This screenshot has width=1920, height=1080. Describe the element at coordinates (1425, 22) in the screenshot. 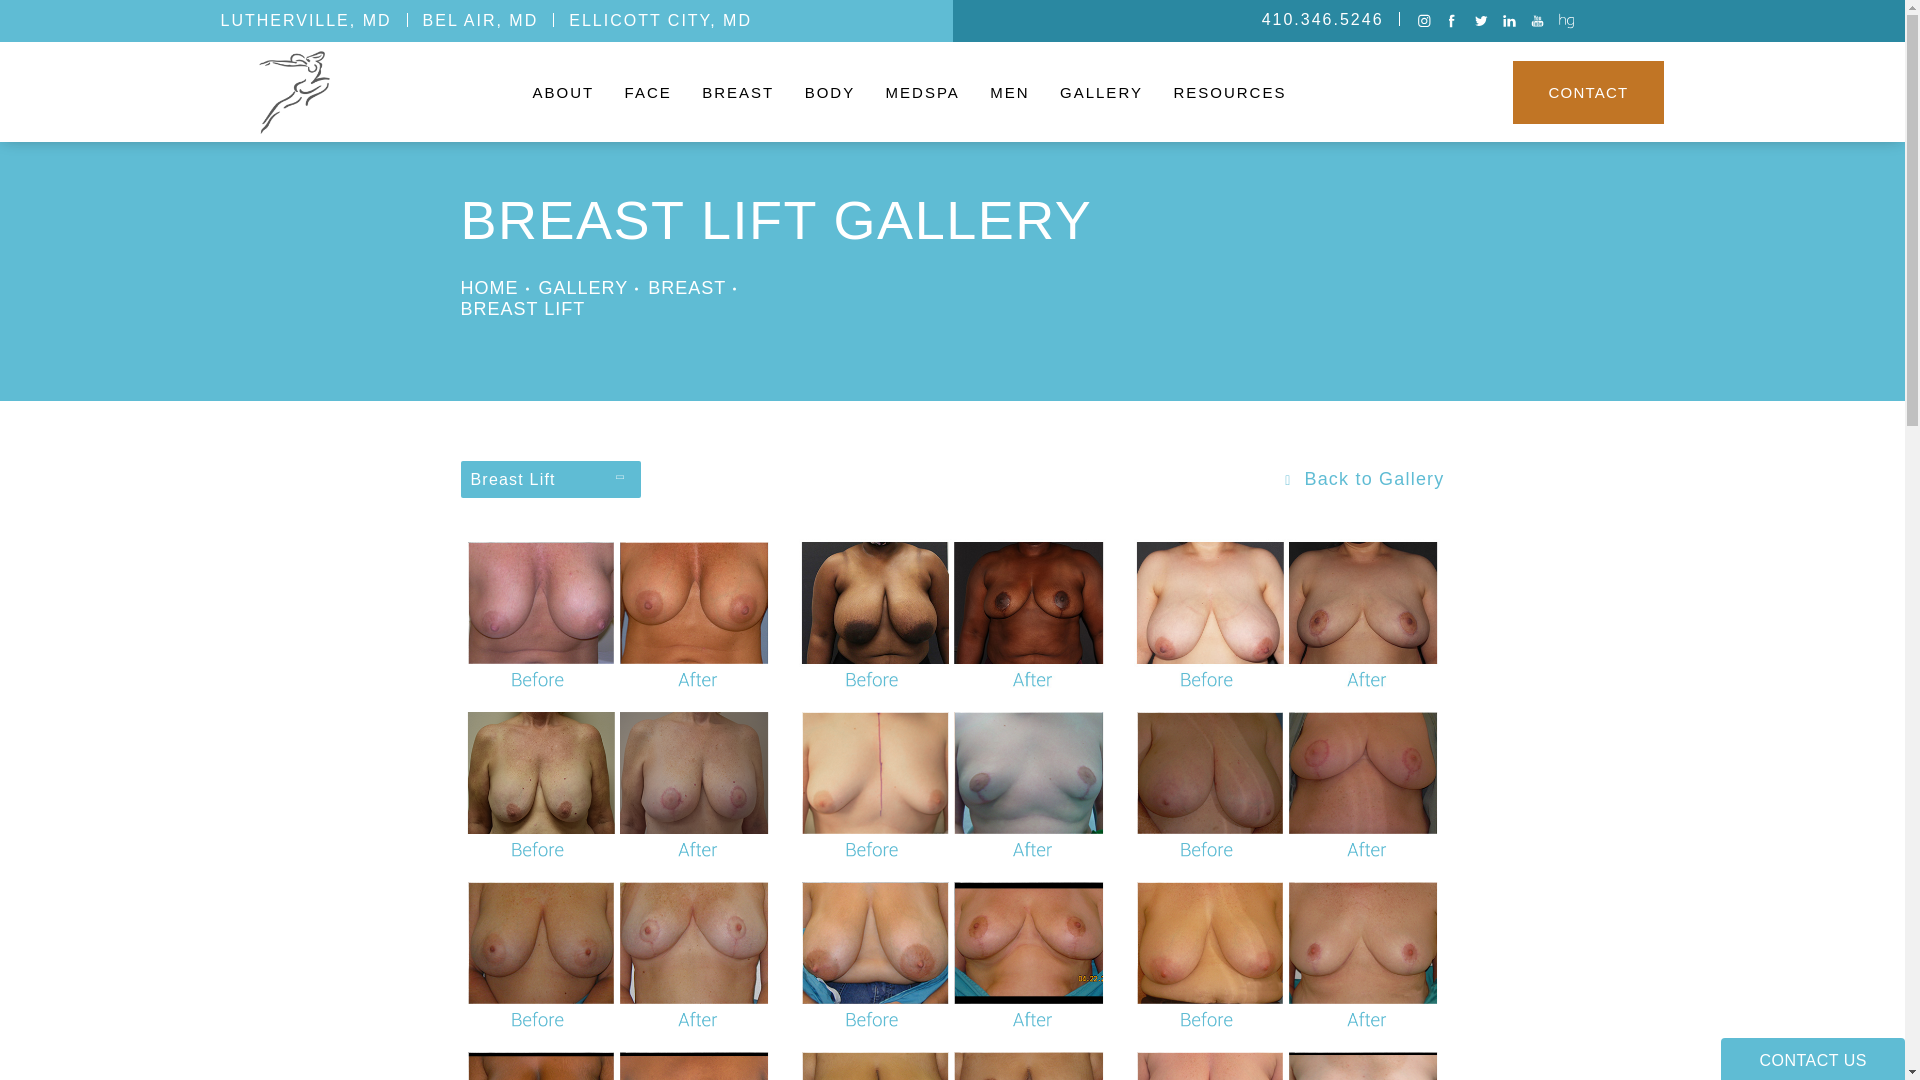

I see `Artistry in Plastic Surgery on Instagram` at that location.